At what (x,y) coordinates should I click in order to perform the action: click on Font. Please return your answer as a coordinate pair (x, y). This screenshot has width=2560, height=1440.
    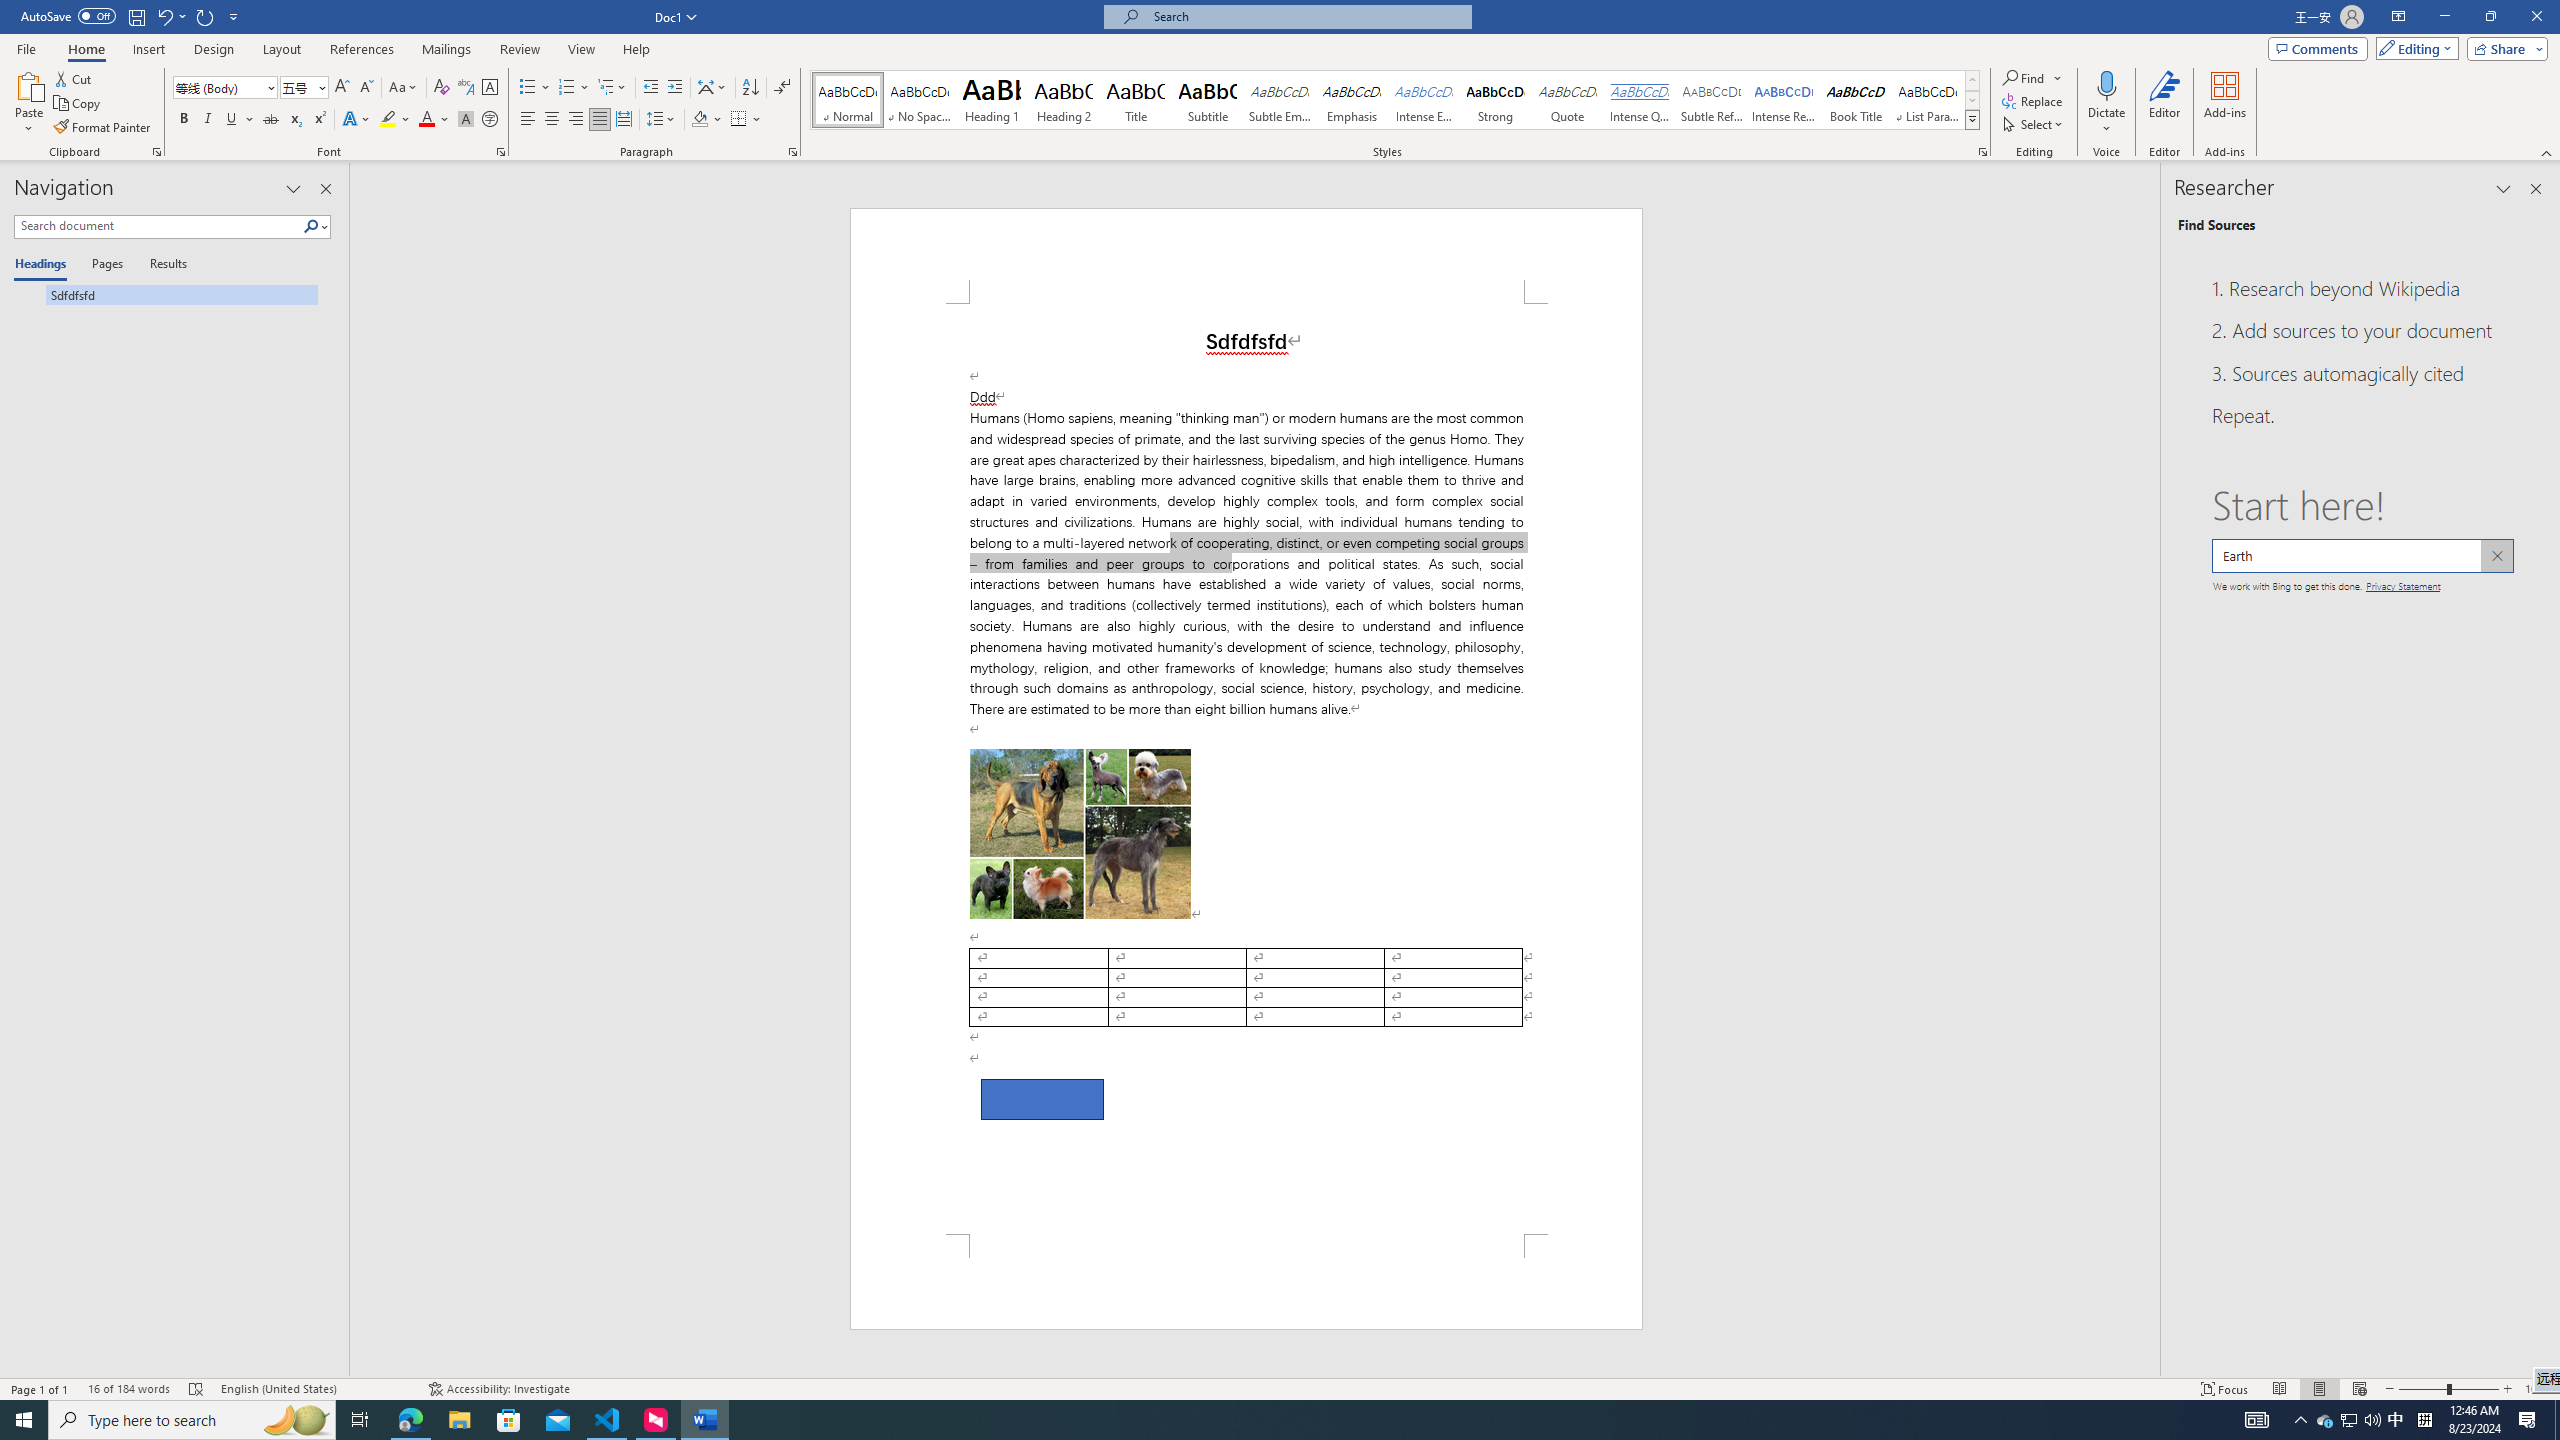
    Looking at the image, I should click on (218, 86).